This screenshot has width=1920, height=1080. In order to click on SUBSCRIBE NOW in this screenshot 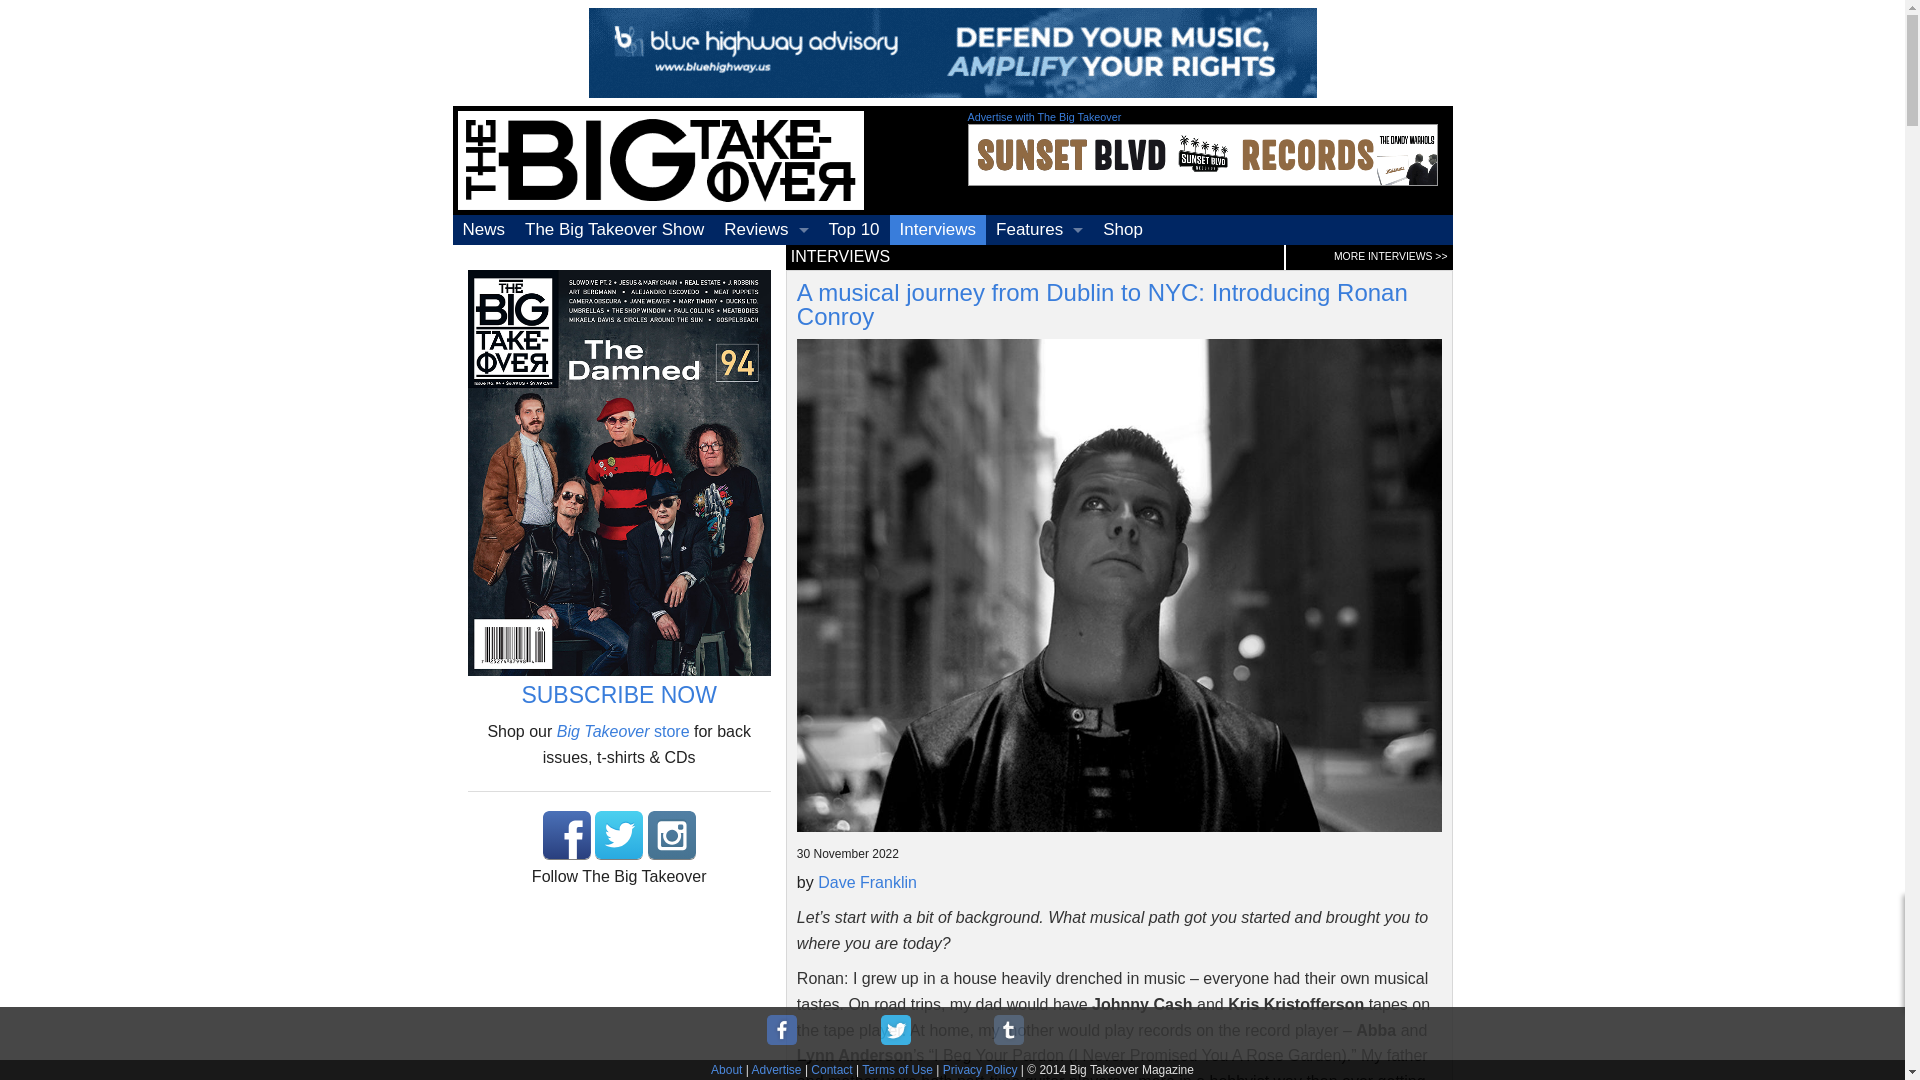, I will do `click(618, 694)`.